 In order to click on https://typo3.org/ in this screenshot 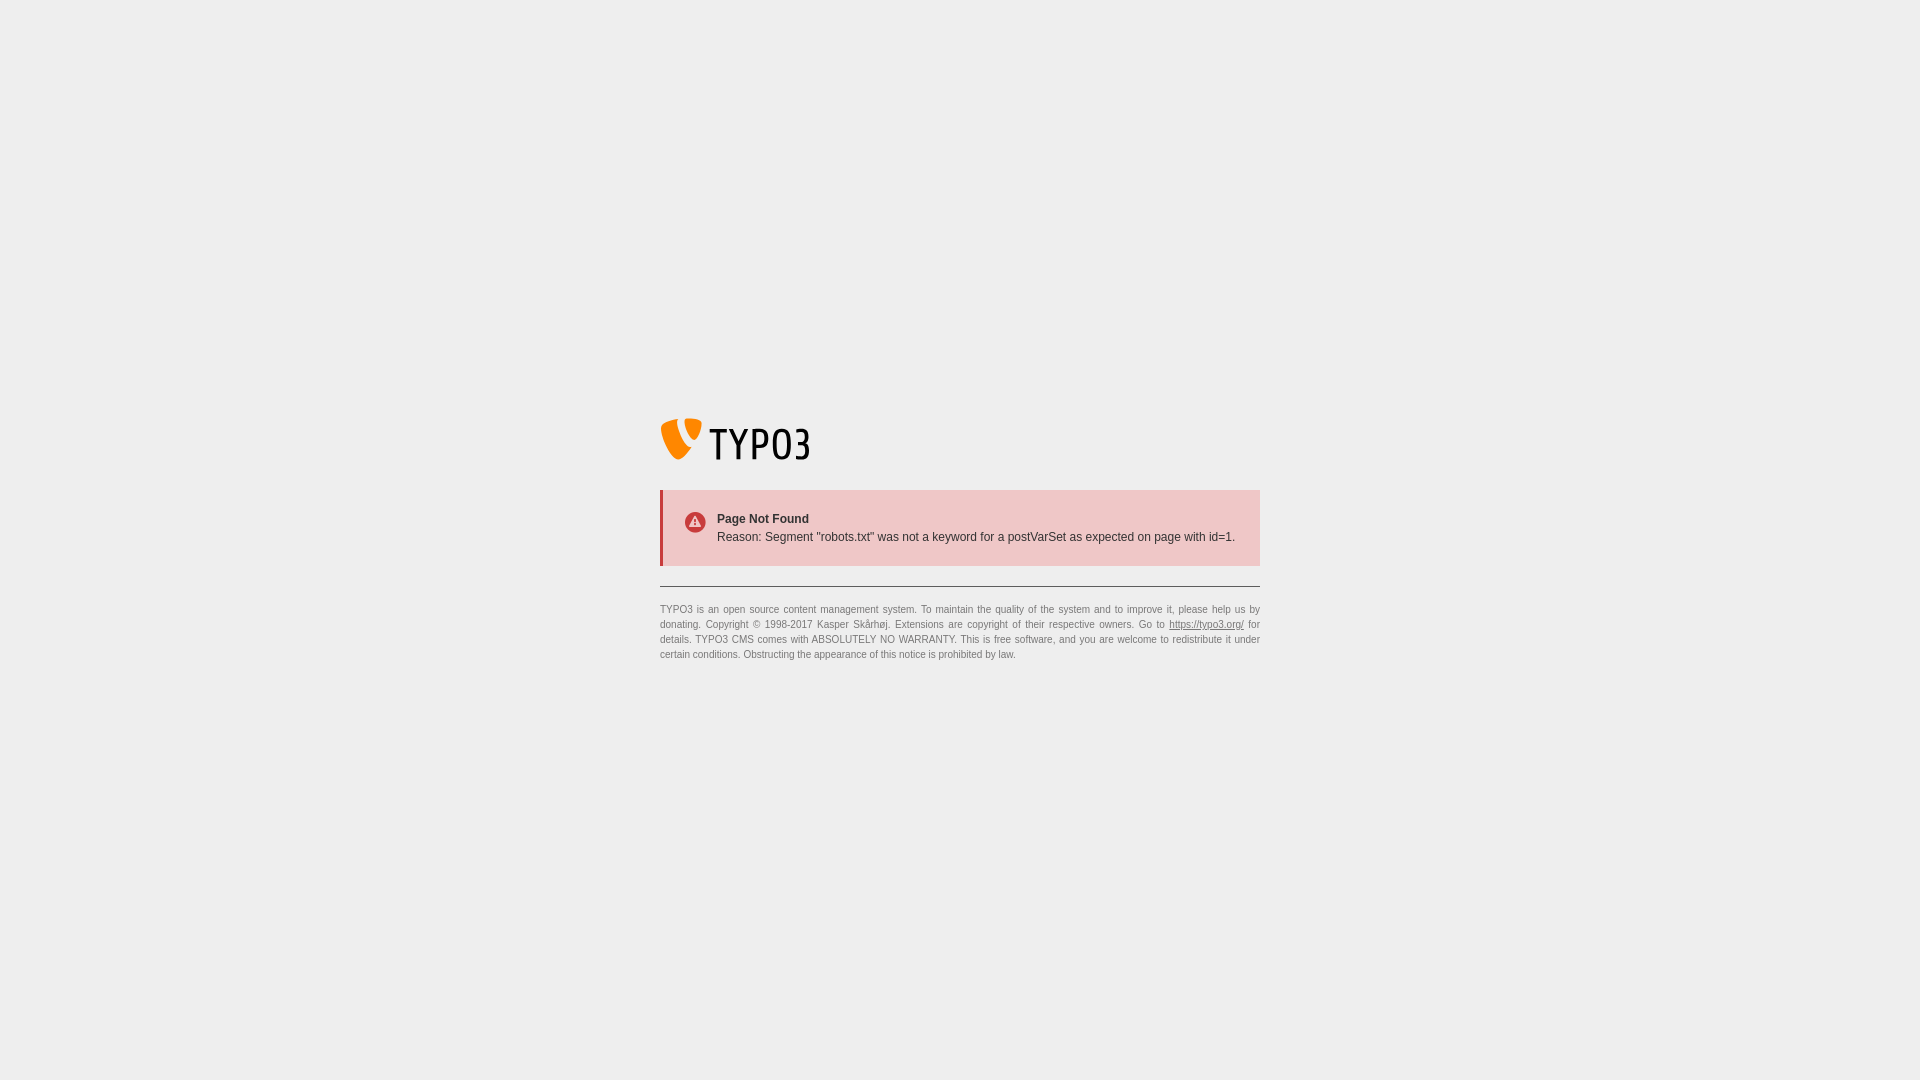, I will do `click(1206, 624)`.